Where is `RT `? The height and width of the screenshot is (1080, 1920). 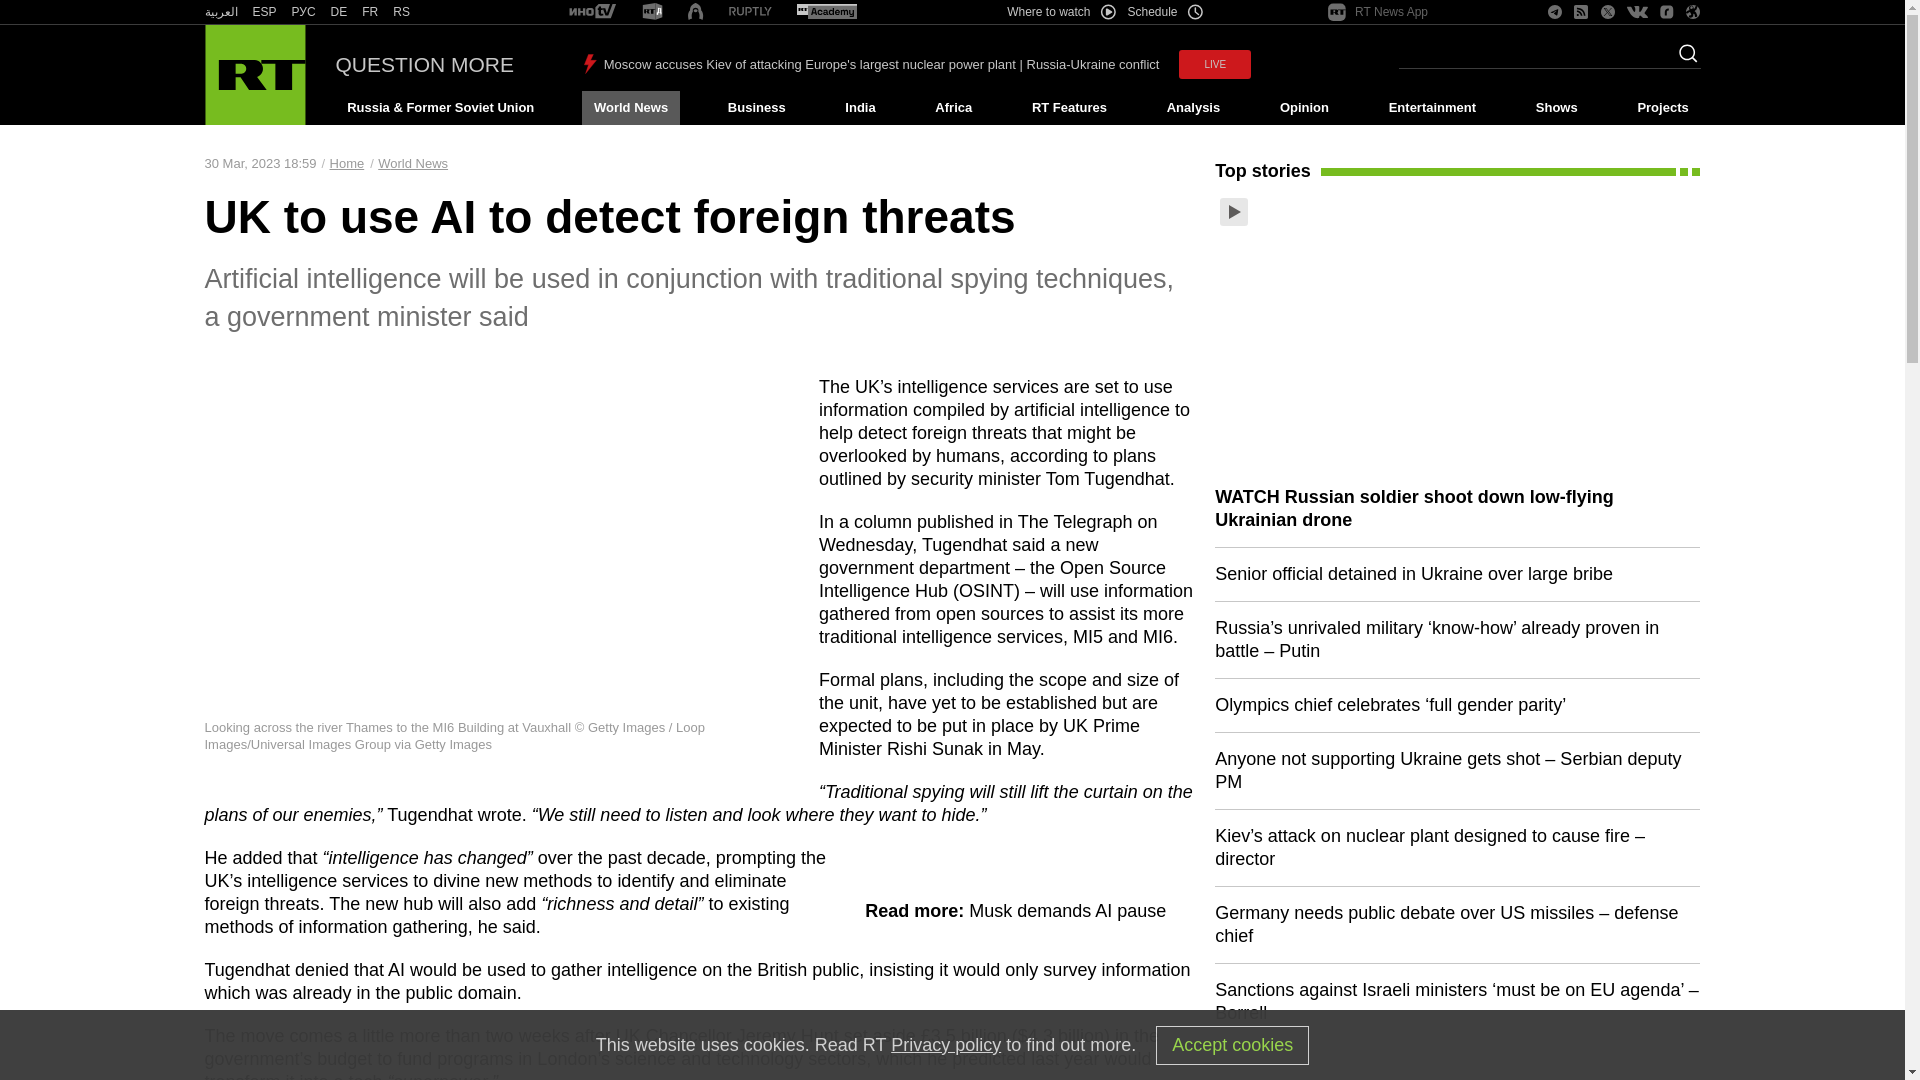
RT  is located at coordinates (592, 12).